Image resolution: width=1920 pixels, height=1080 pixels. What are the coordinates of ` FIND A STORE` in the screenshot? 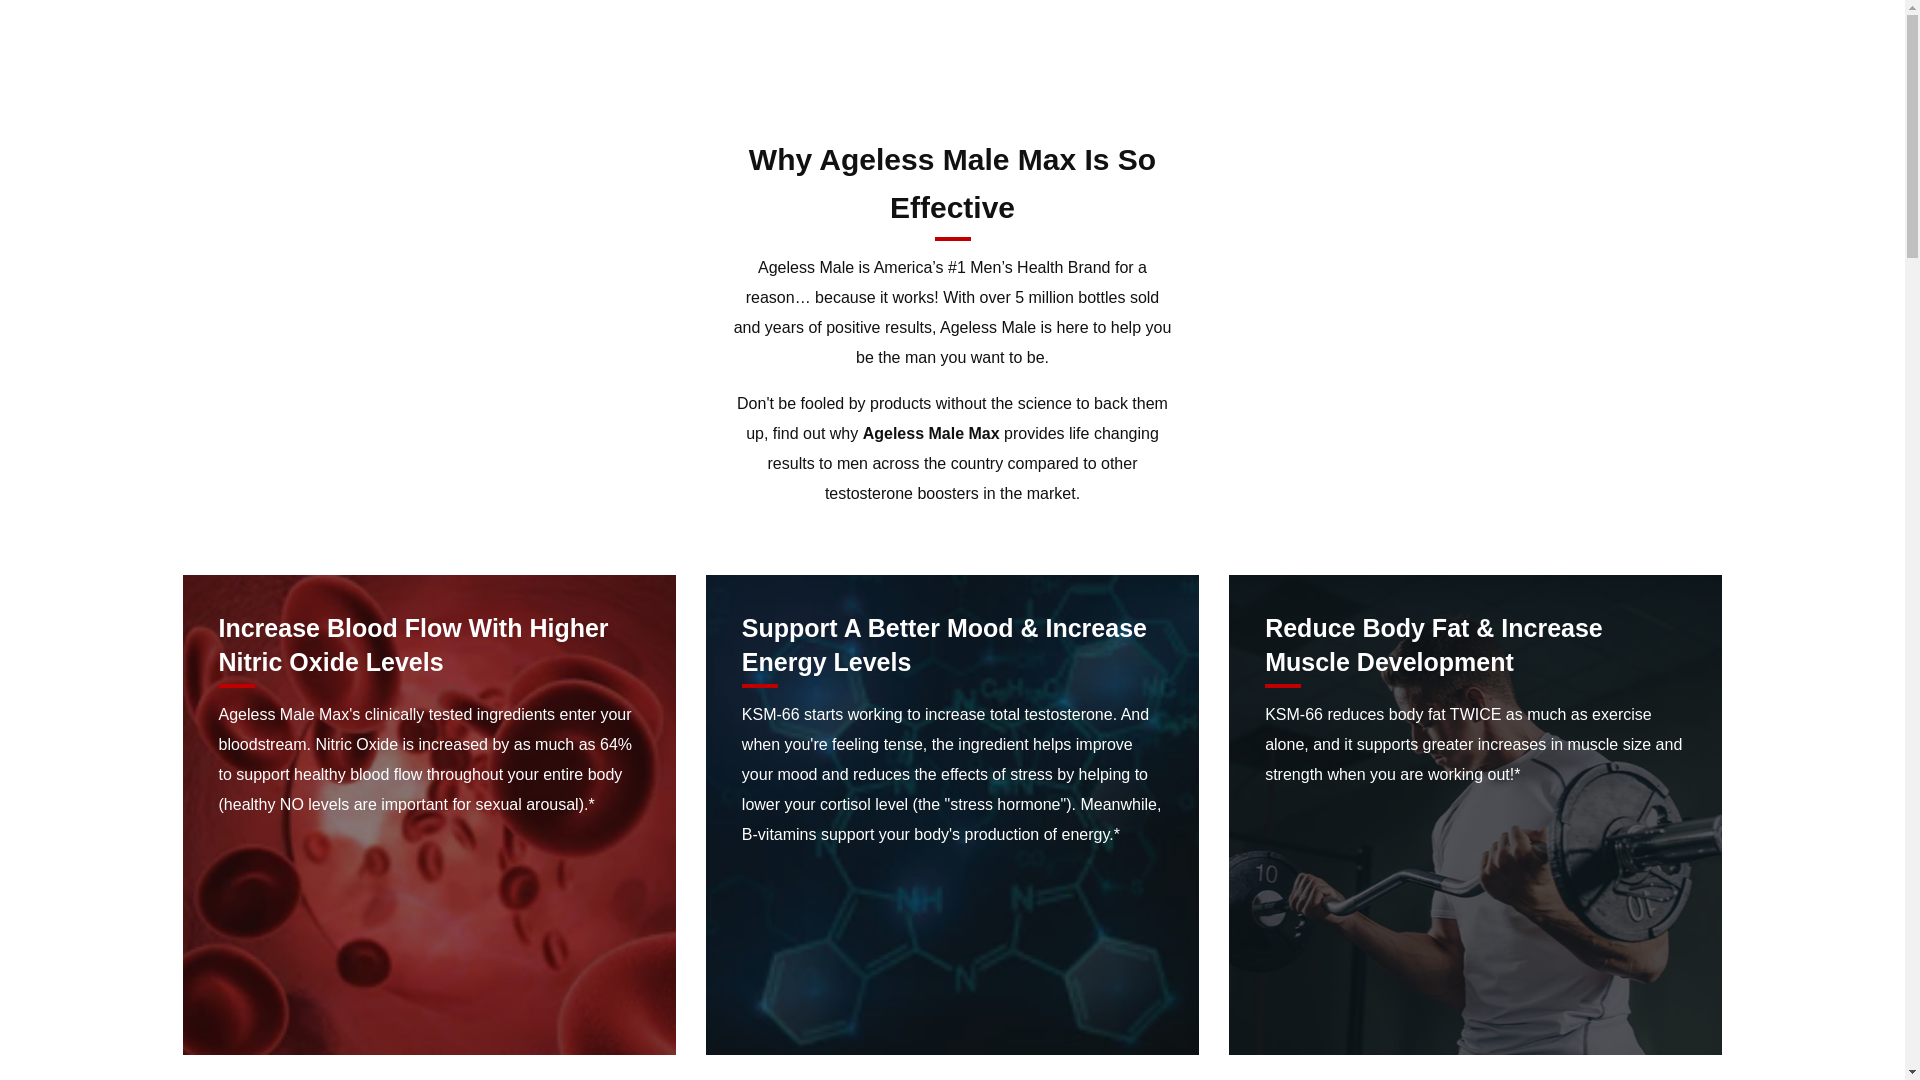 It's located at (1686, 116).